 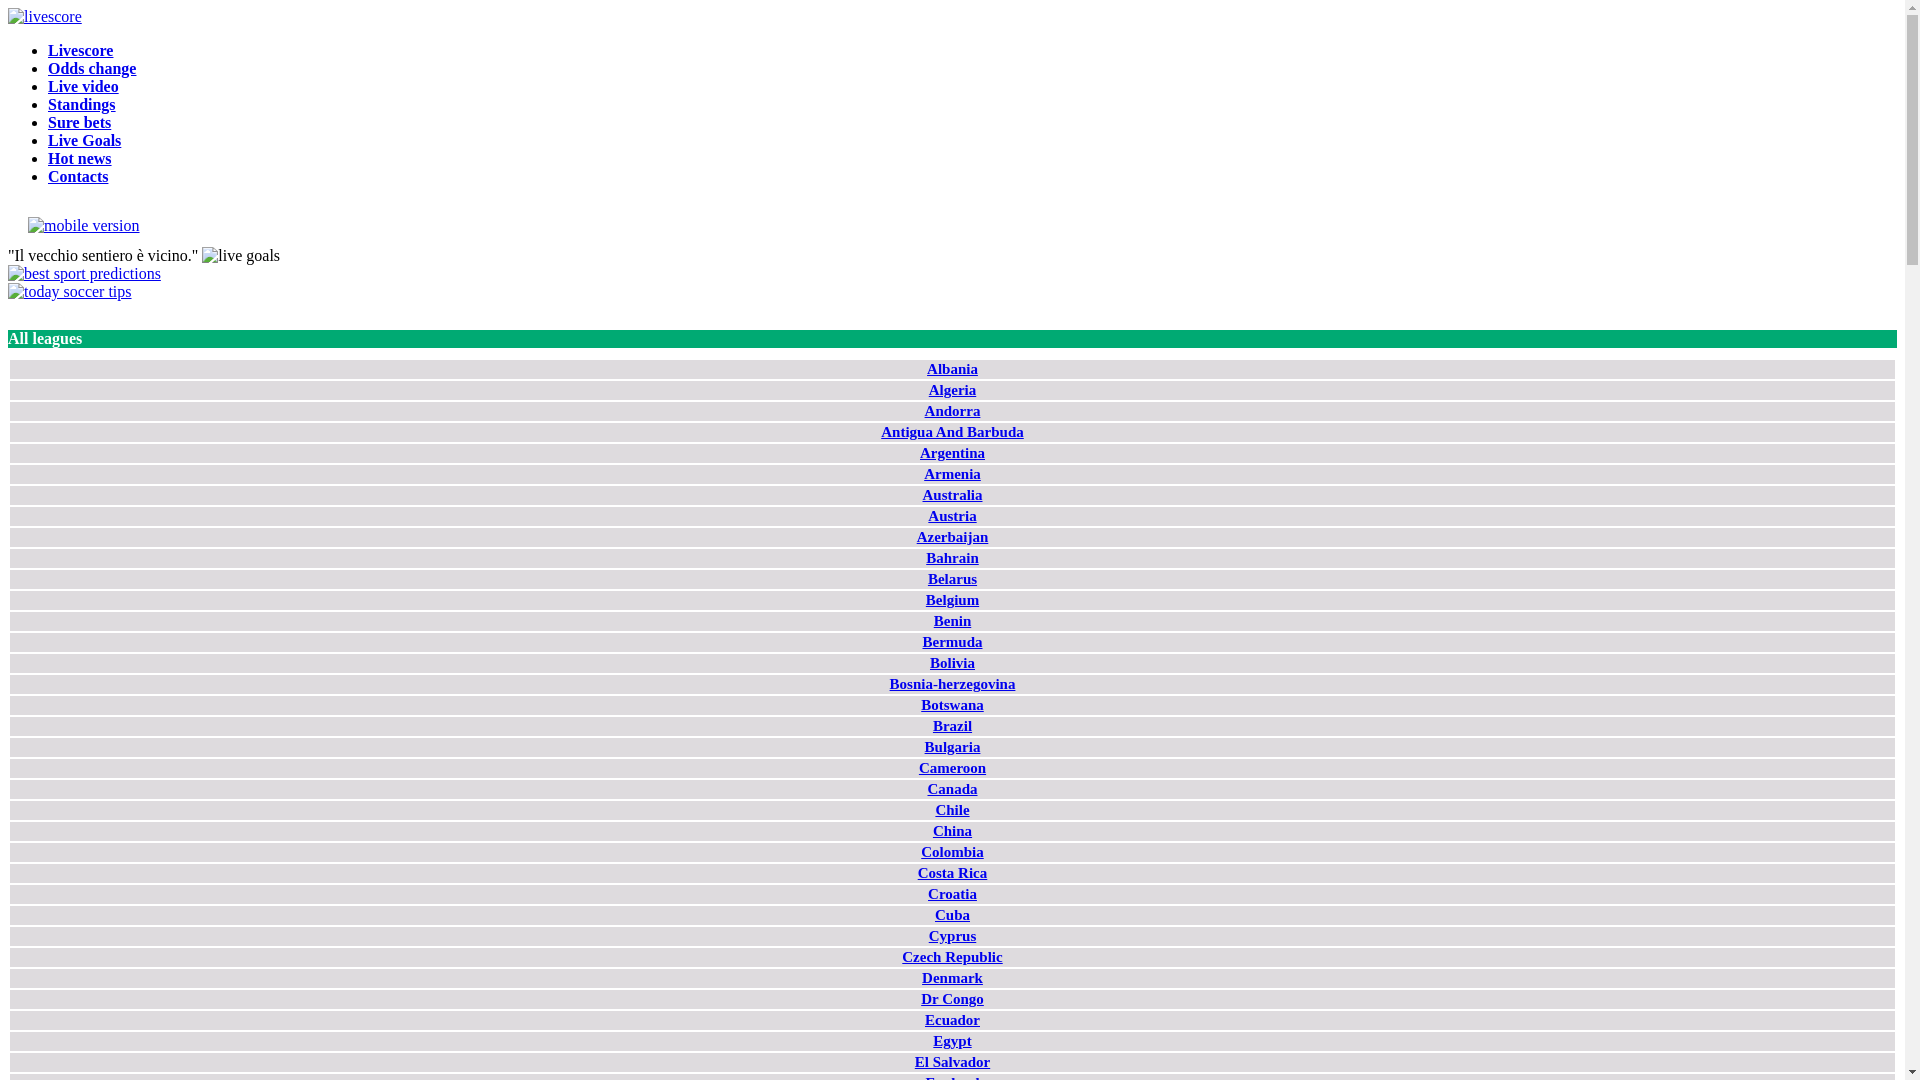 I want to click on Andorra, so click(x=953, y=411).